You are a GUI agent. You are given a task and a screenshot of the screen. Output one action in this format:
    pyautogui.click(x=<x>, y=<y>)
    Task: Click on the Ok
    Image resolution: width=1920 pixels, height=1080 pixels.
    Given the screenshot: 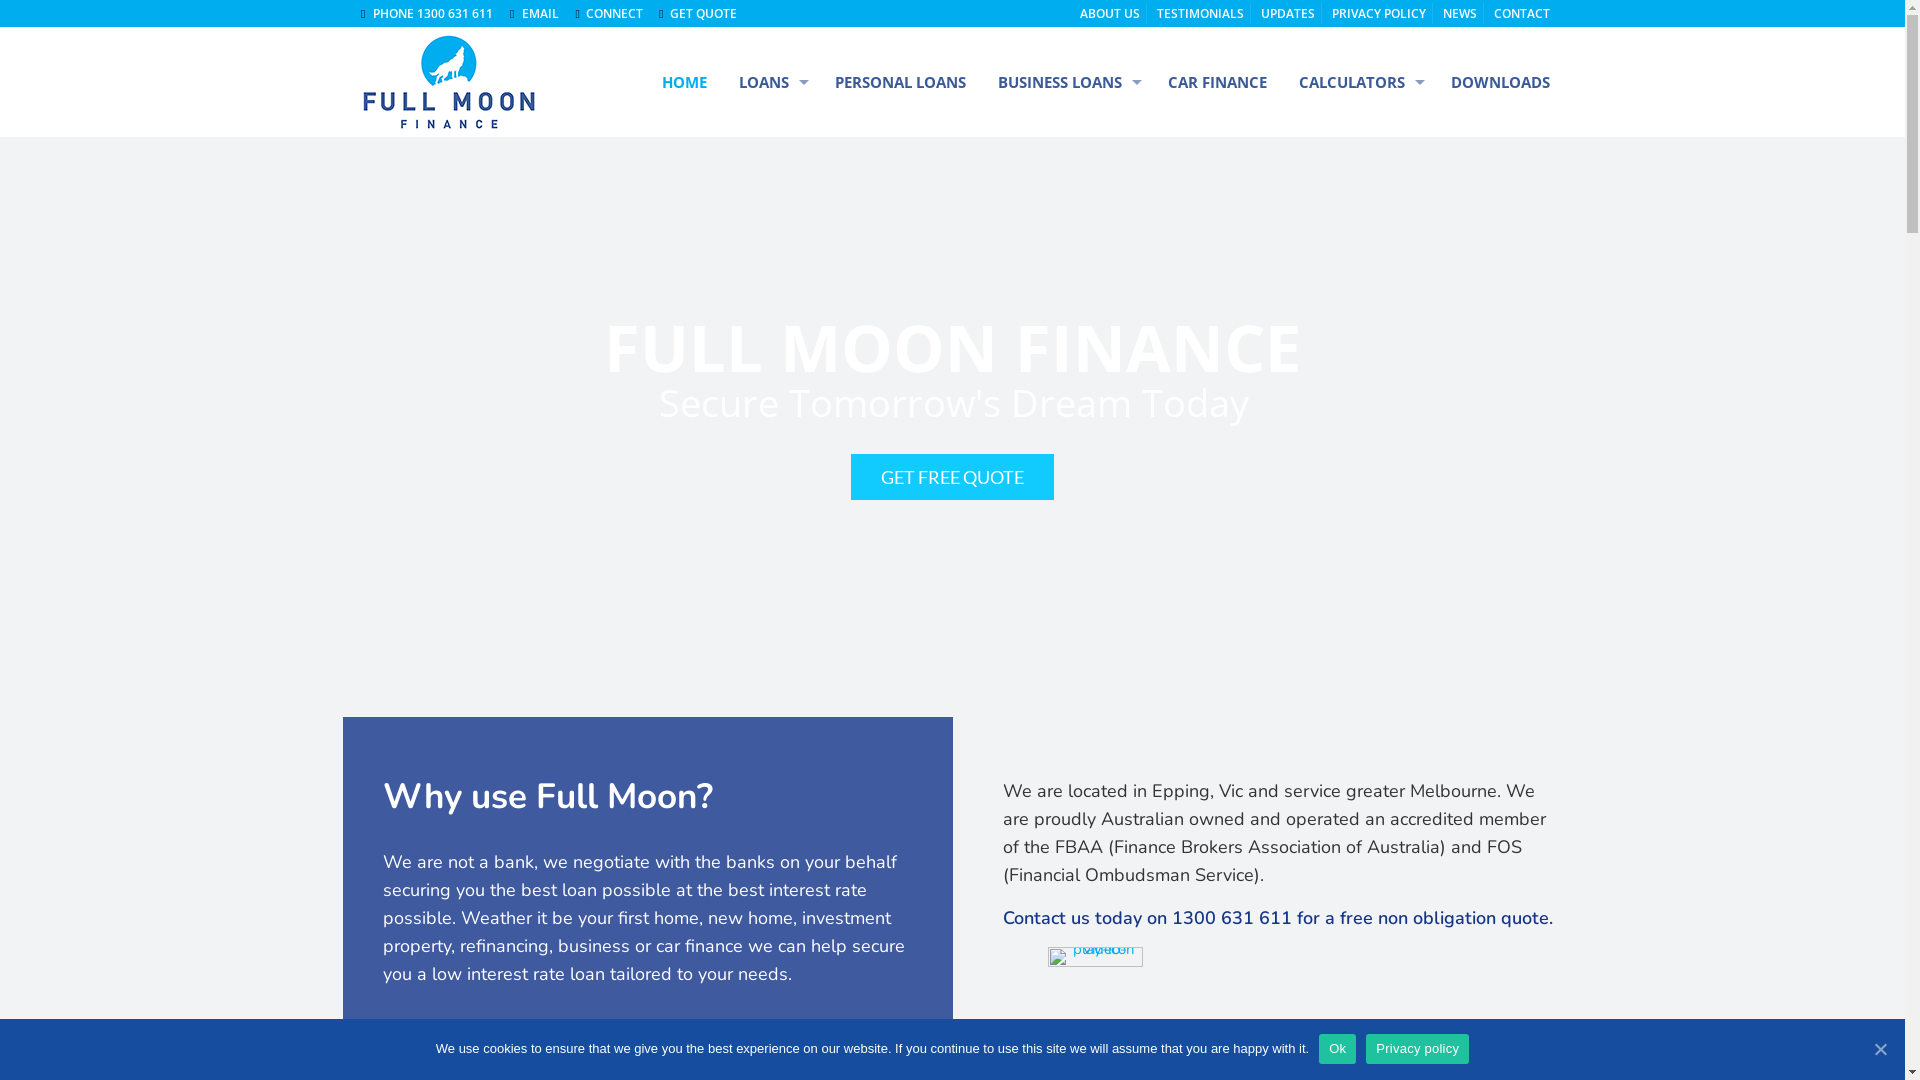 What is the action you would take?
    pyautogui.click(x=1338, y=1049)
    